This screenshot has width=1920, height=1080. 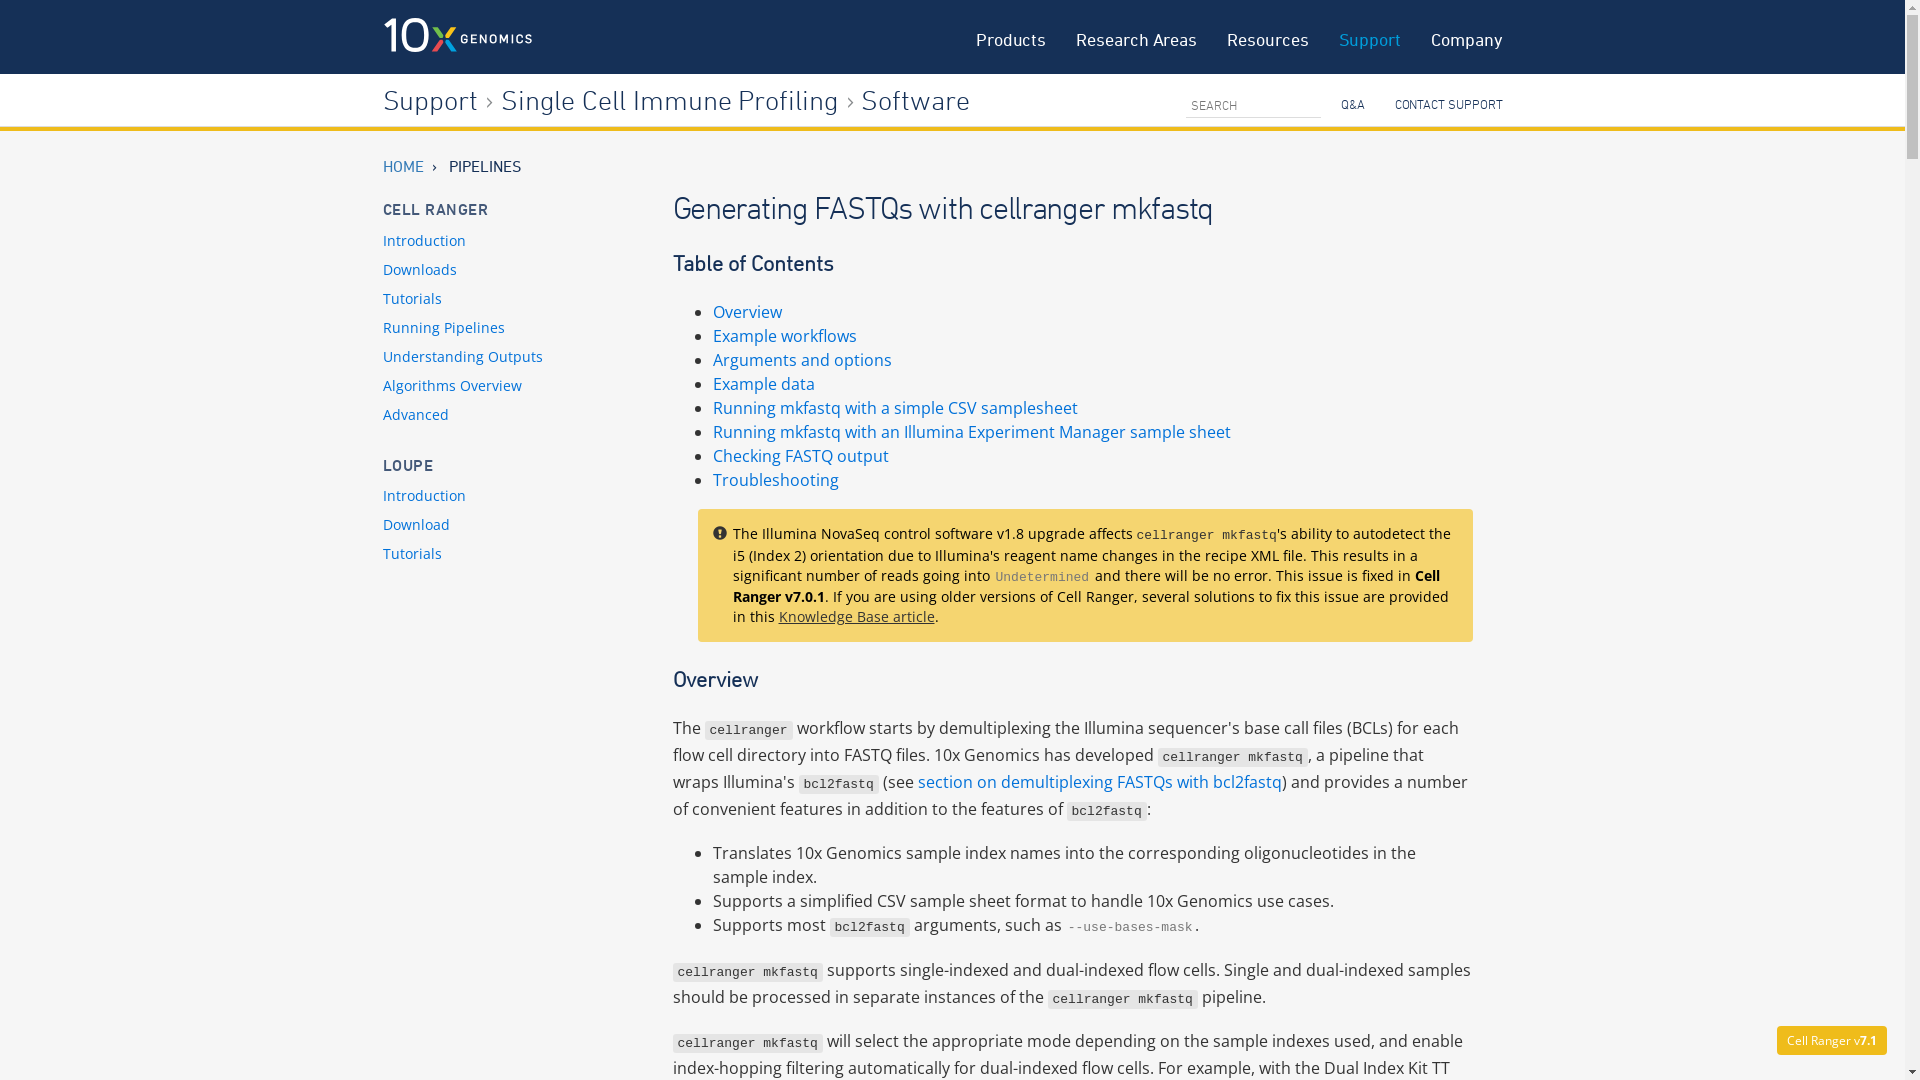 I want to click on Single Cell Immune Profiling, so click(x=670, y=100).